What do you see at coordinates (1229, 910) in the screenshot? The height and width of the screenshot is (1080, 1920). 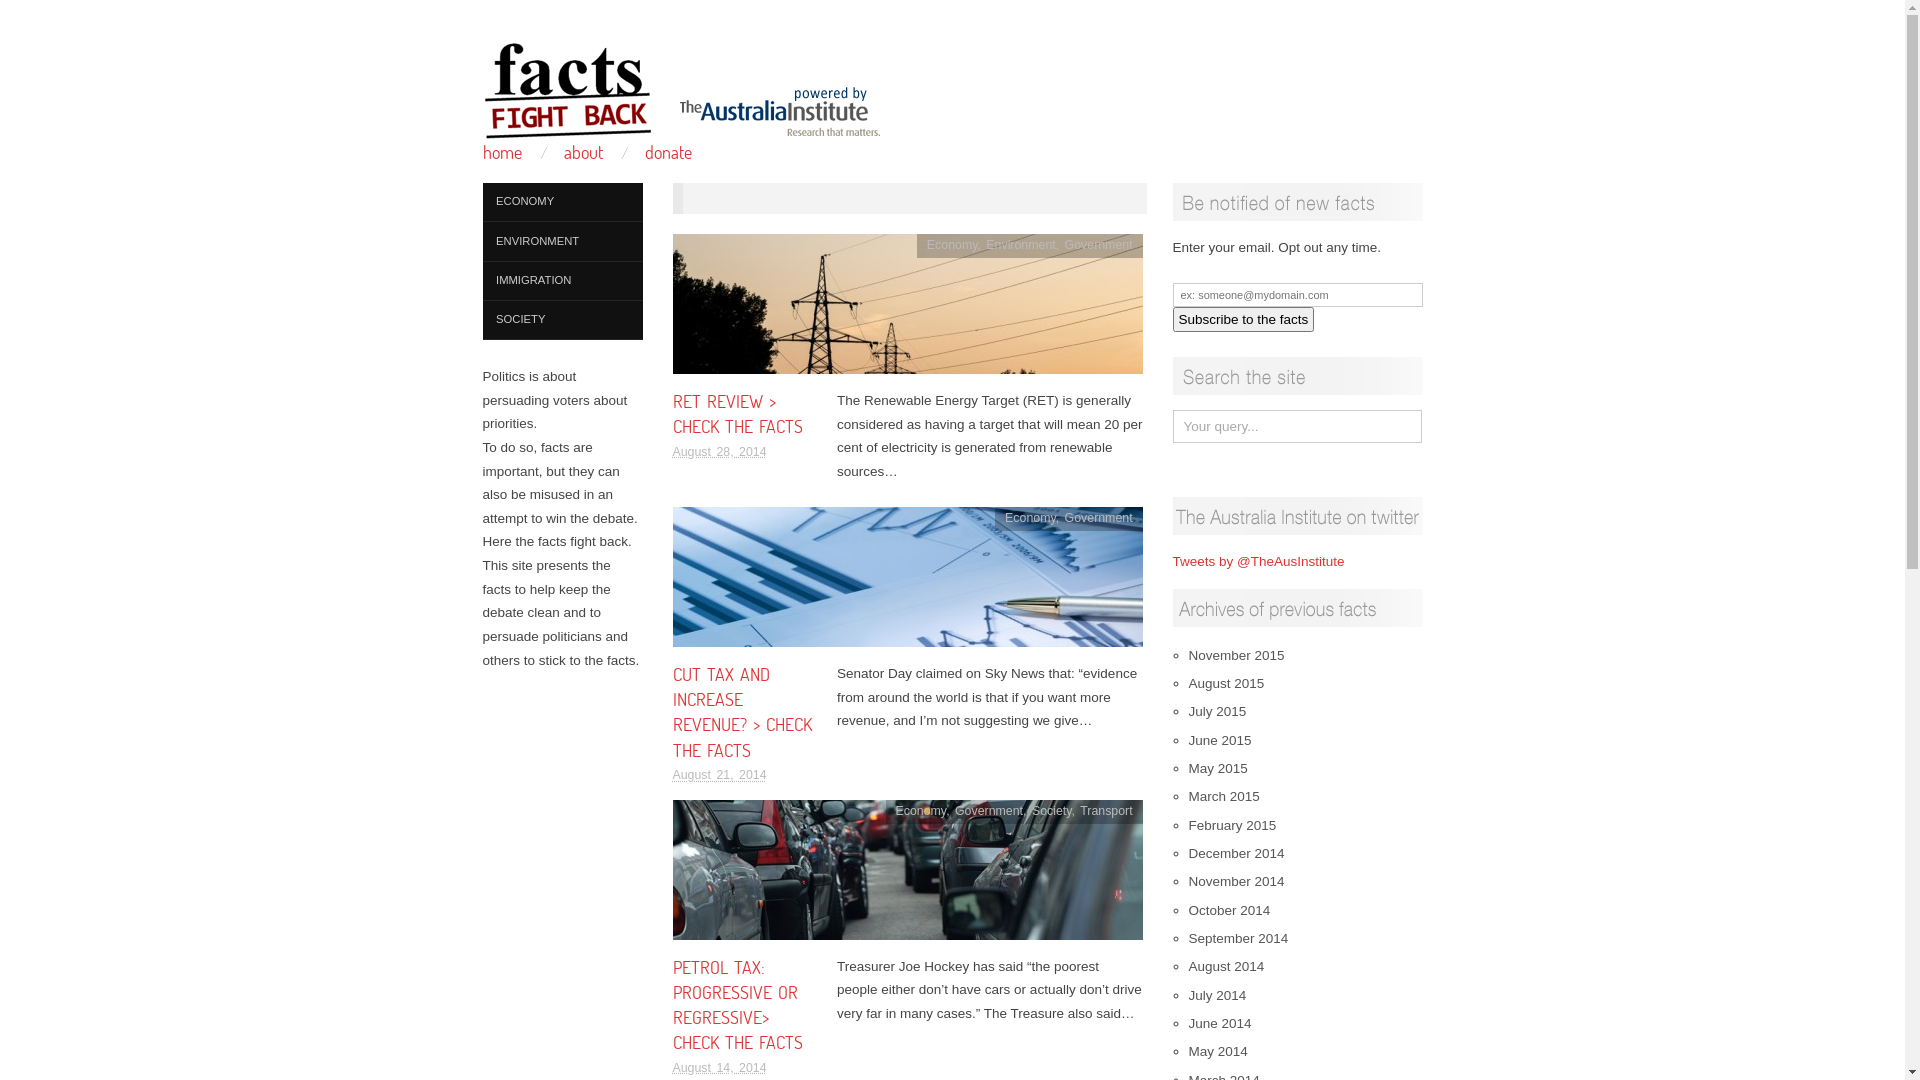 I see `October 2014` at bounding box center [1229, 910].